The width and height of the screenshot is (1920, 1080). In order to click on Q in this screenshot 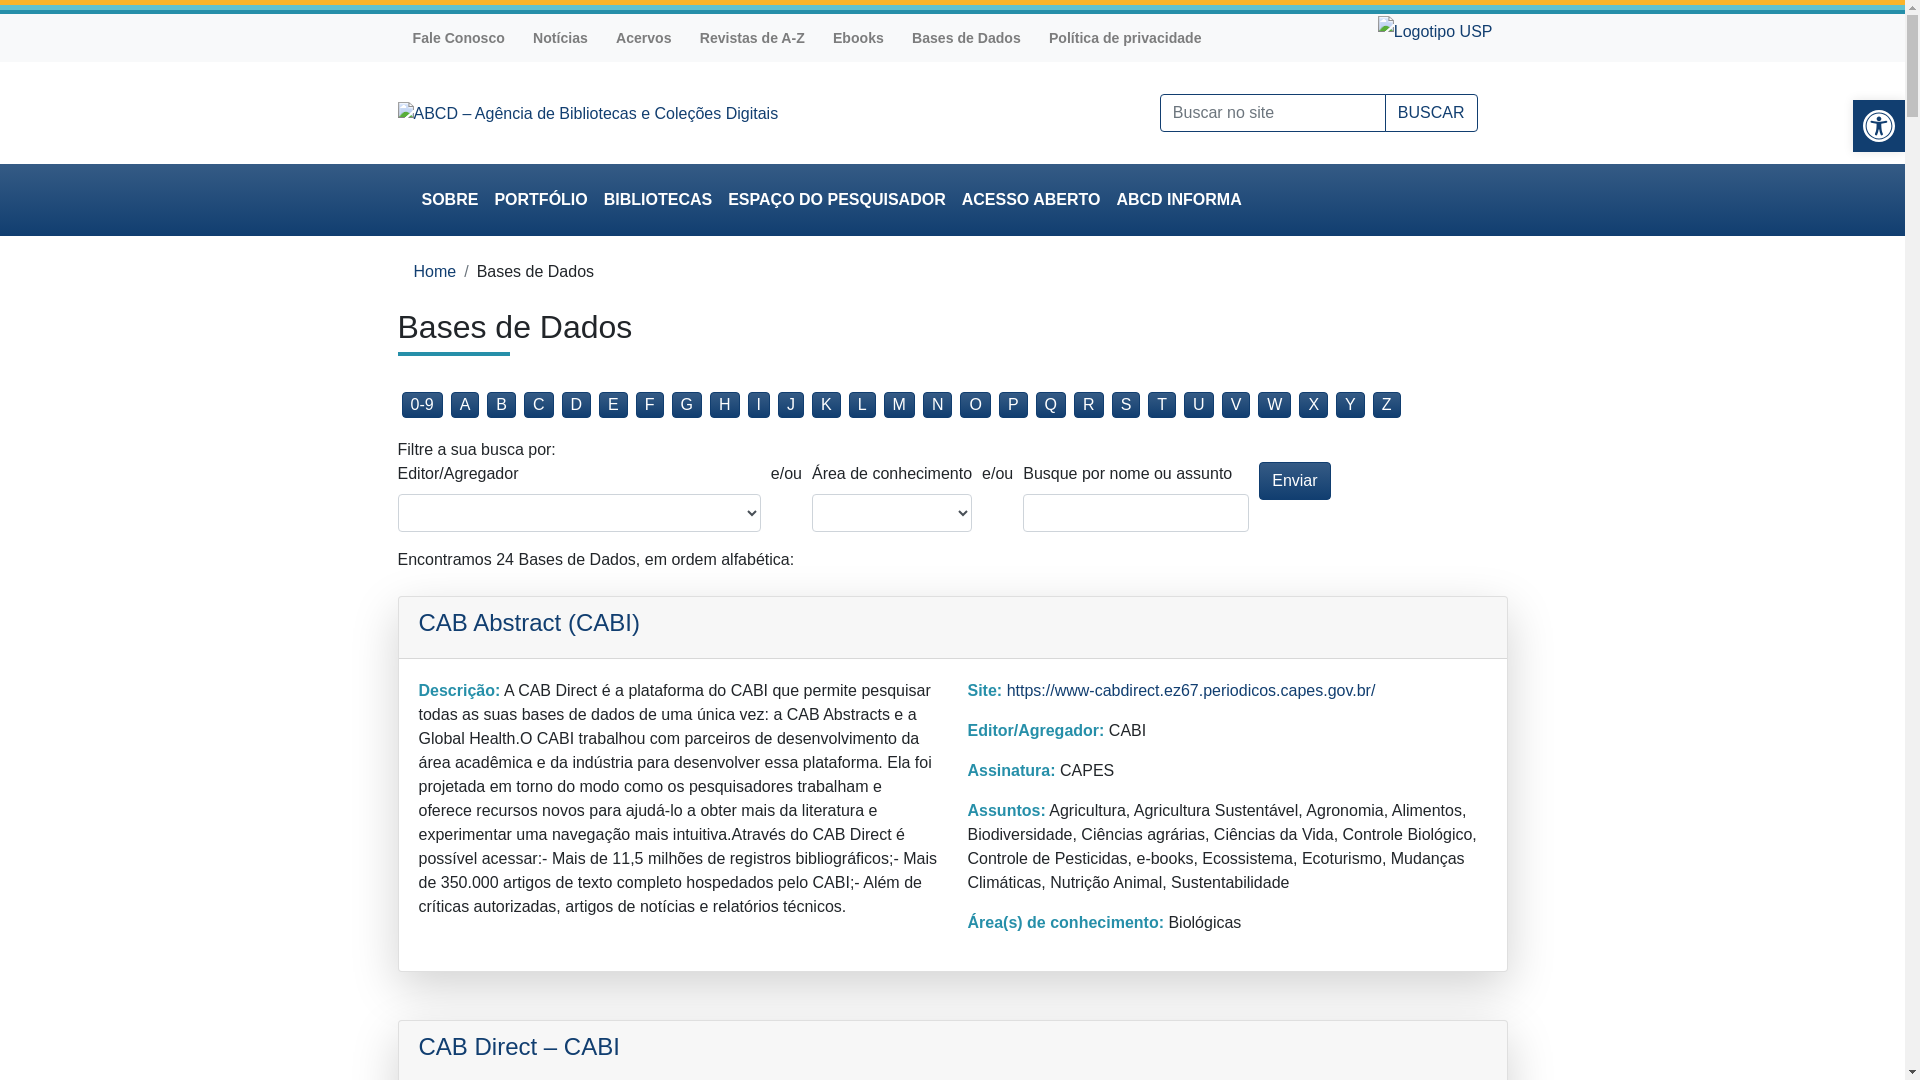, I will do `click(1051, 405)`.